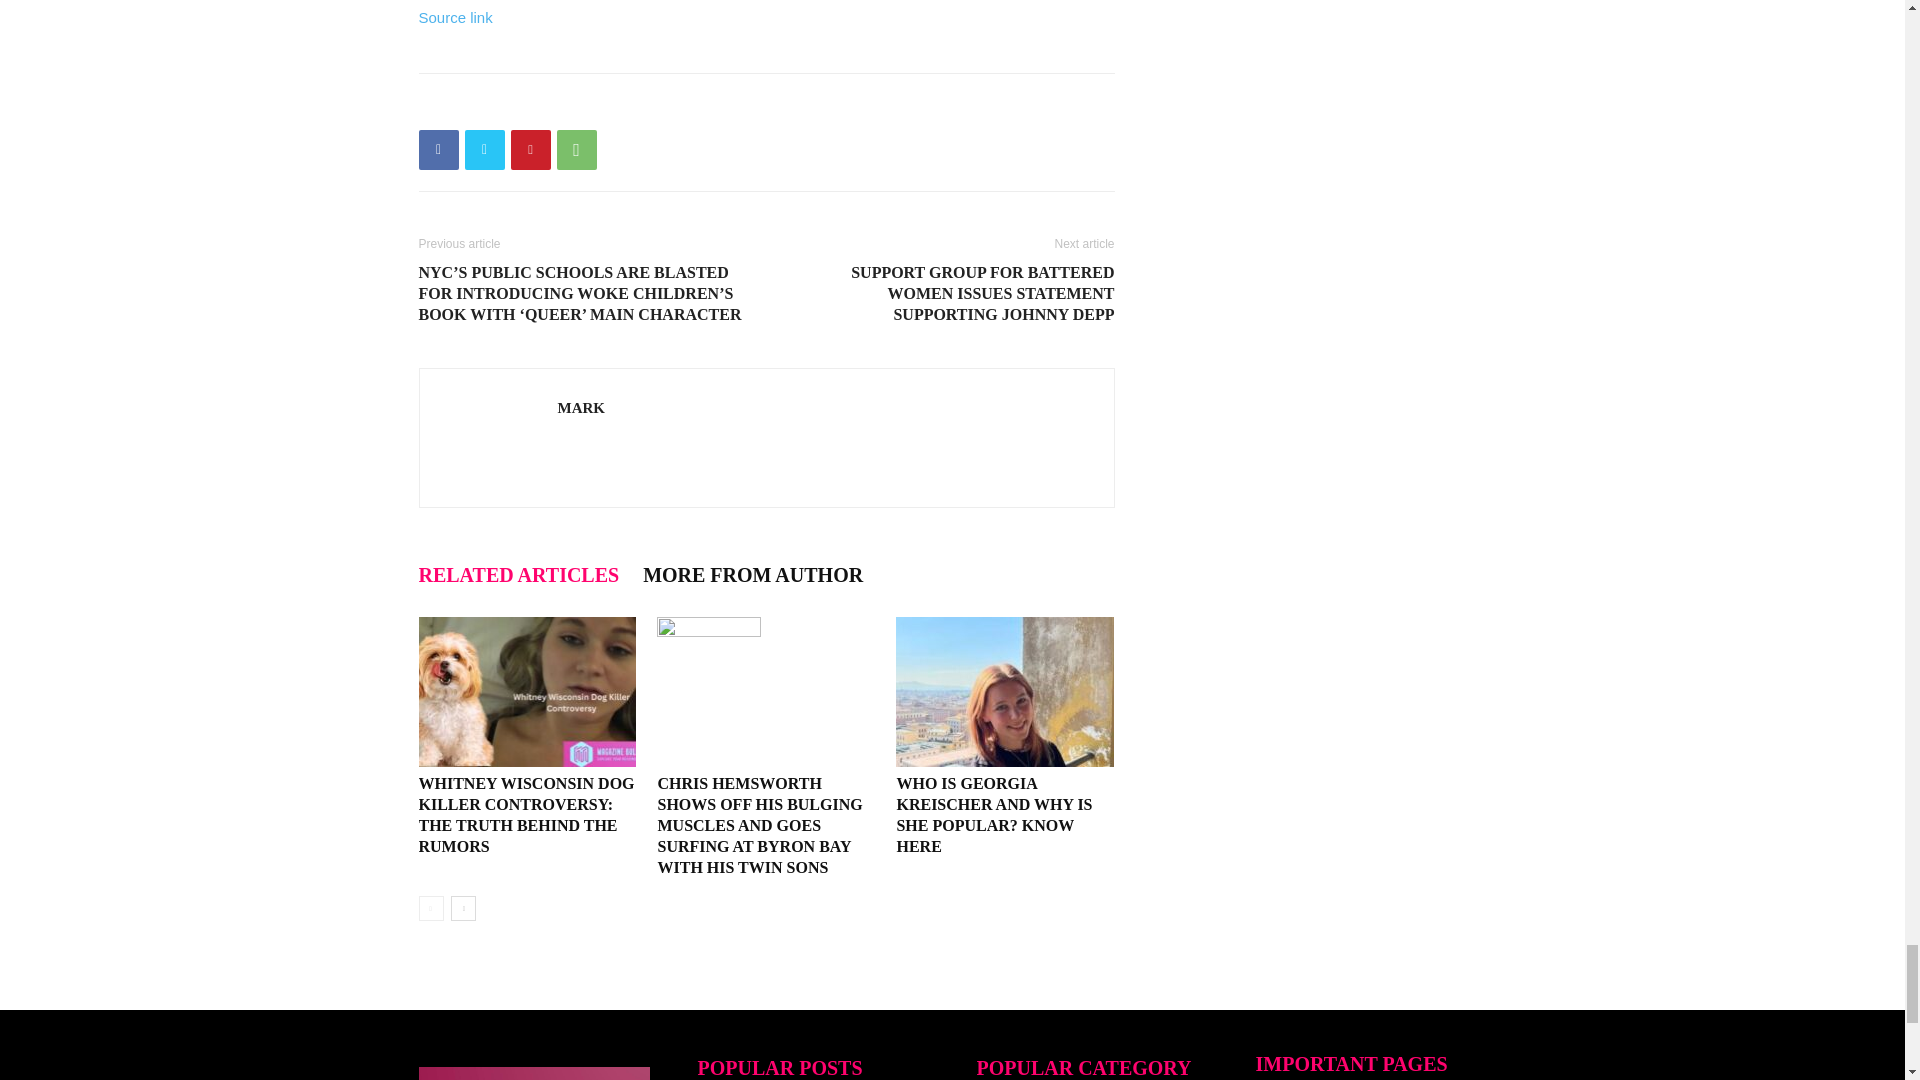  Describe the element at coordinates (438, 149) in the screenshot. I see `Facebook` at that location.